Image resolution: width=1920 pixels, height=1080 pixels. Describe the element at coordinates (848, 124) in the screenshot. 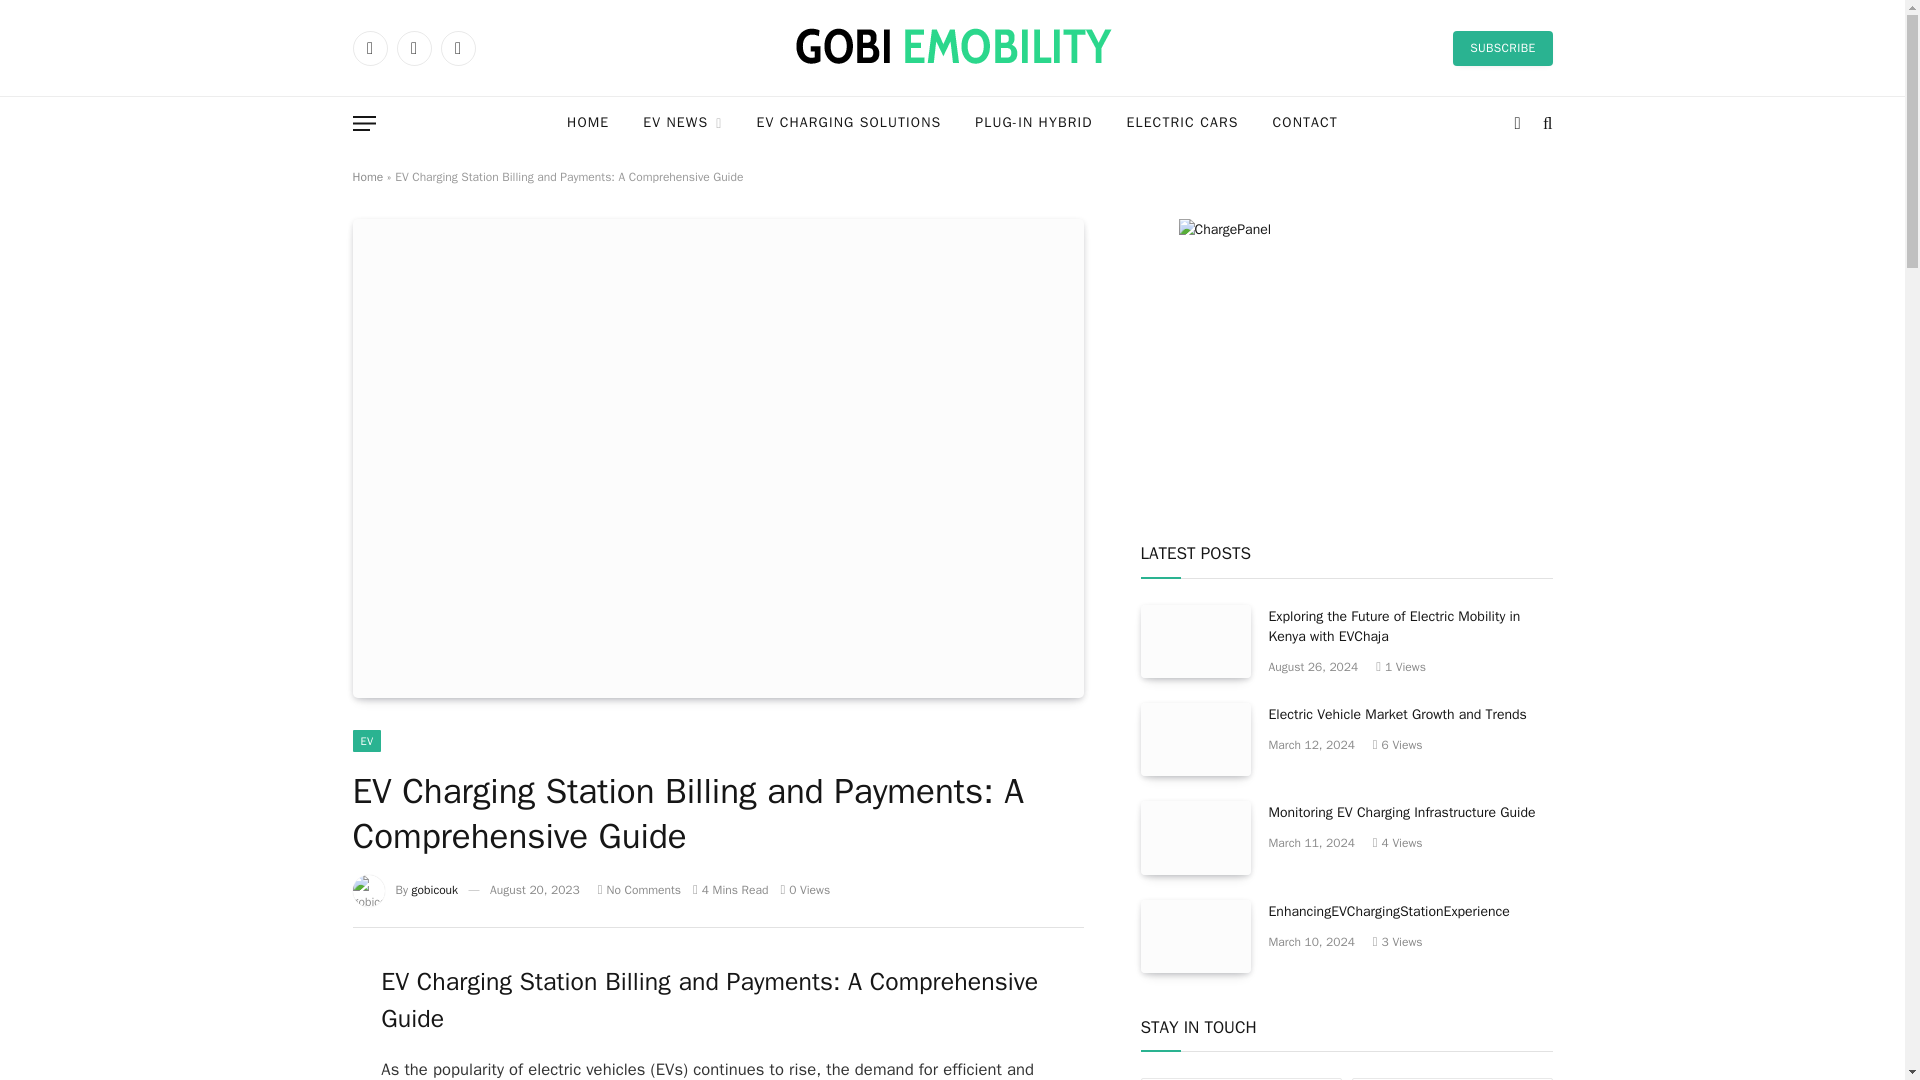

I see `EV CHARGING SOLUTIONS` at that location.